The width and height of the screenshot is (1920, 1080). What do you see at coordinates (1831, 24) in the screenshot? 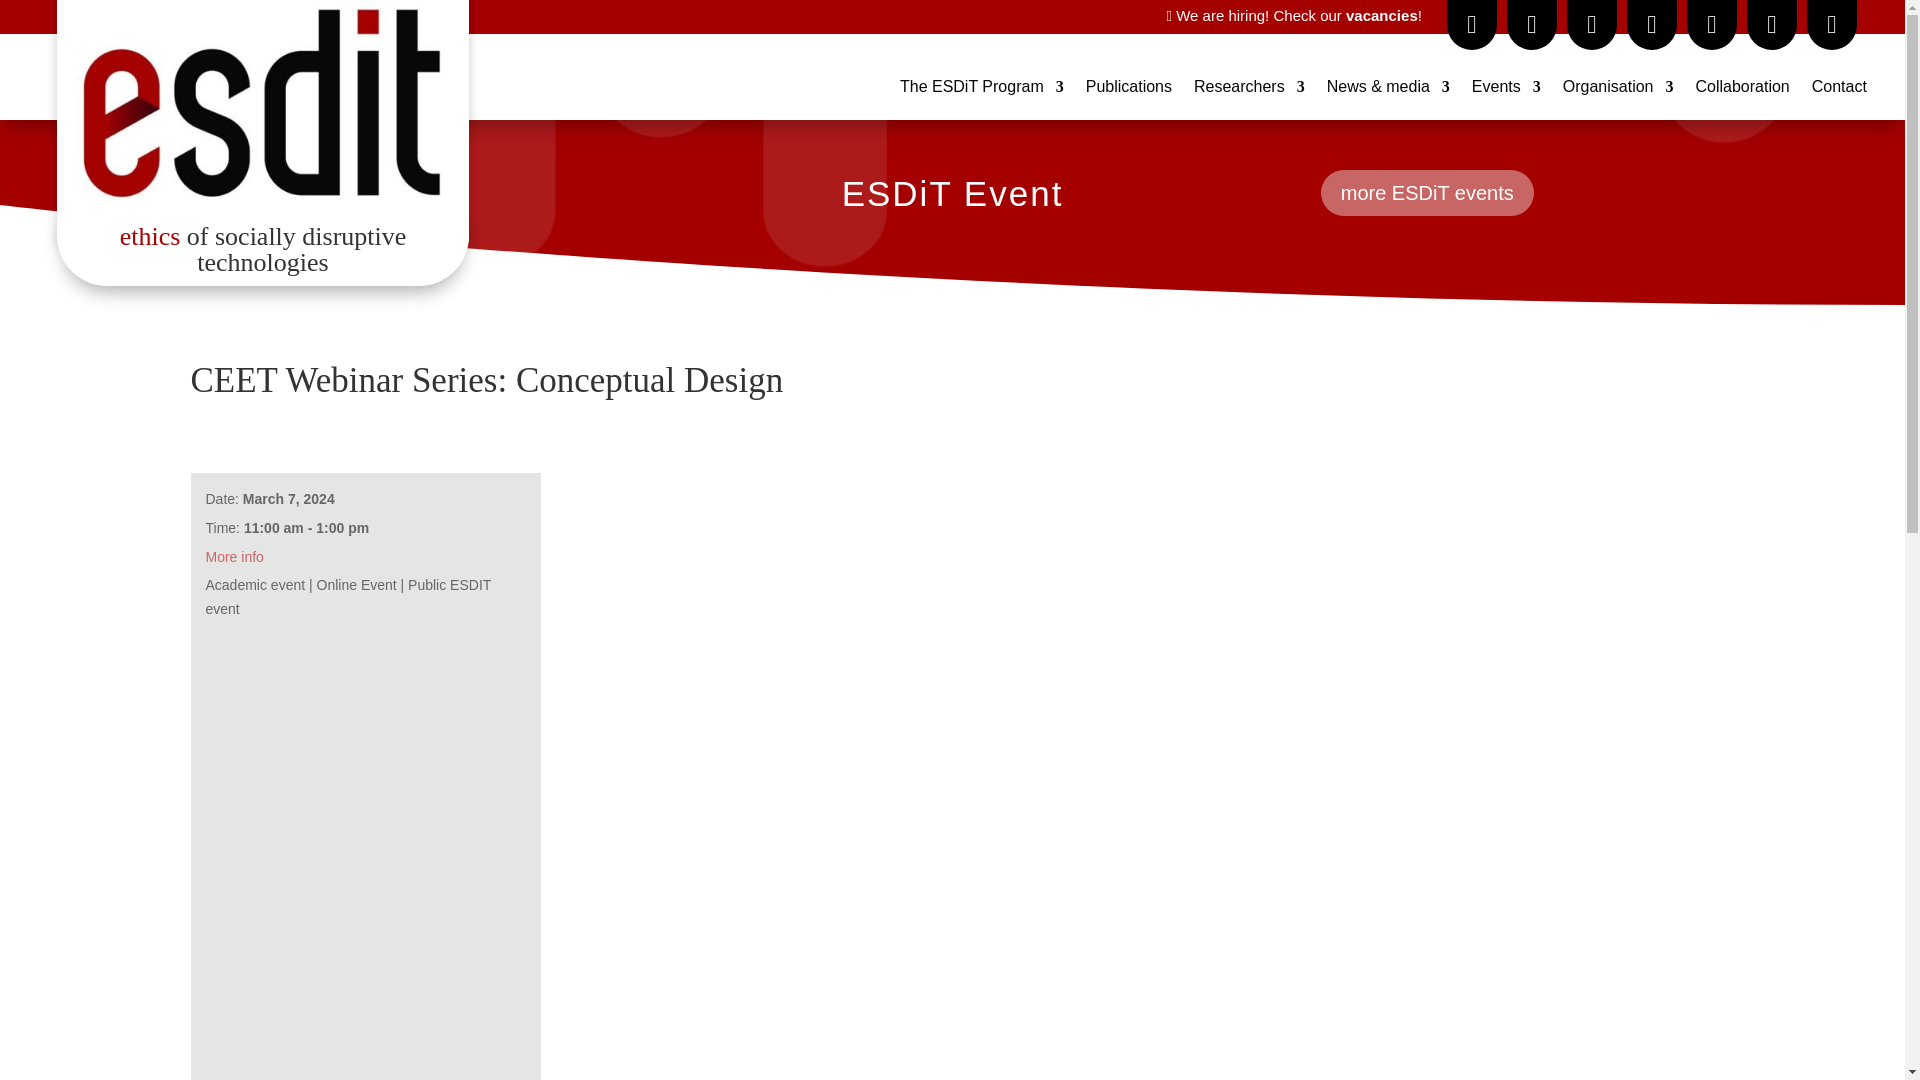
I see `YouTube` at bounding box center [1831, 24].